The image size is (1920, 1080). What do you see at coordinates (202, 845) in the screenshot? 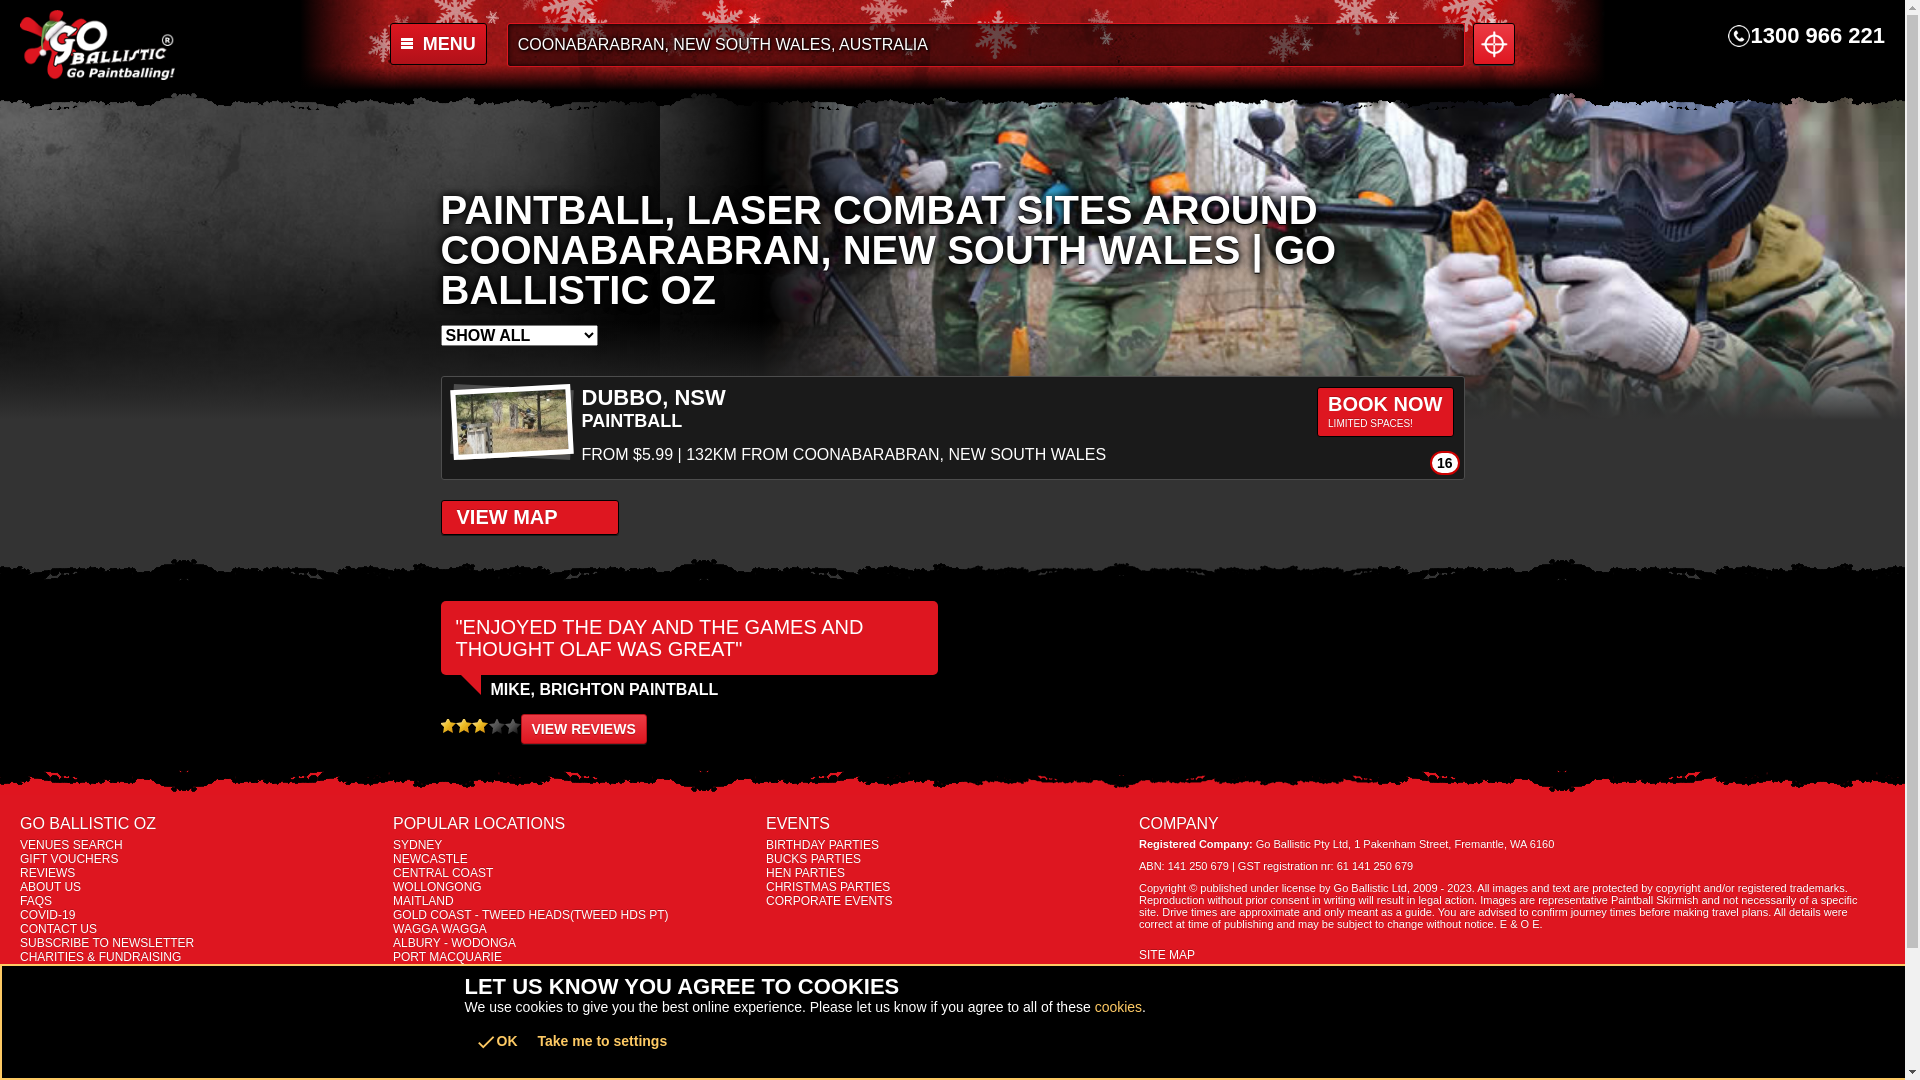
I see `VENUES SEARCH` at bounding box center [202, 845].